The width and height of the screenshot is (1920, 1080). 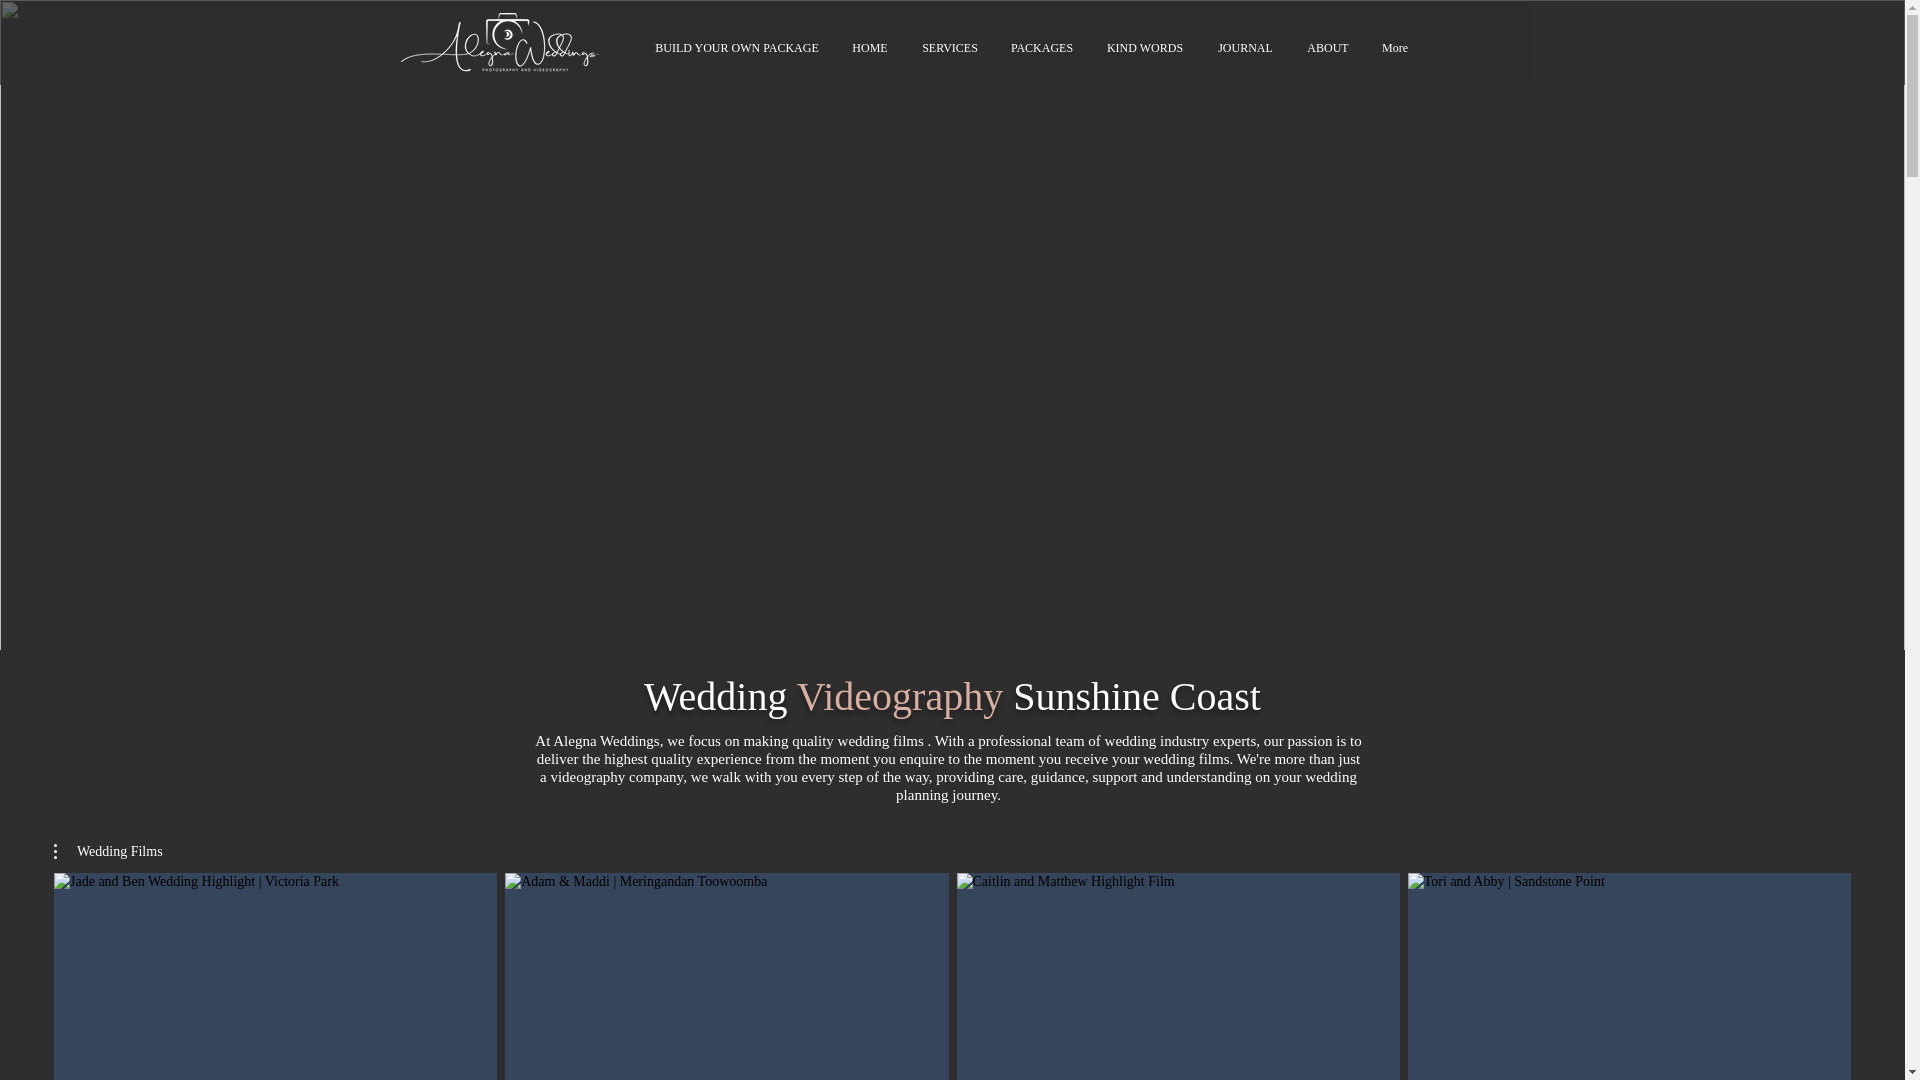 What do you see at coordinates (1146, 48) in the screenshot?
I see `KIND WORDS` at bounding box center [1146, 48].